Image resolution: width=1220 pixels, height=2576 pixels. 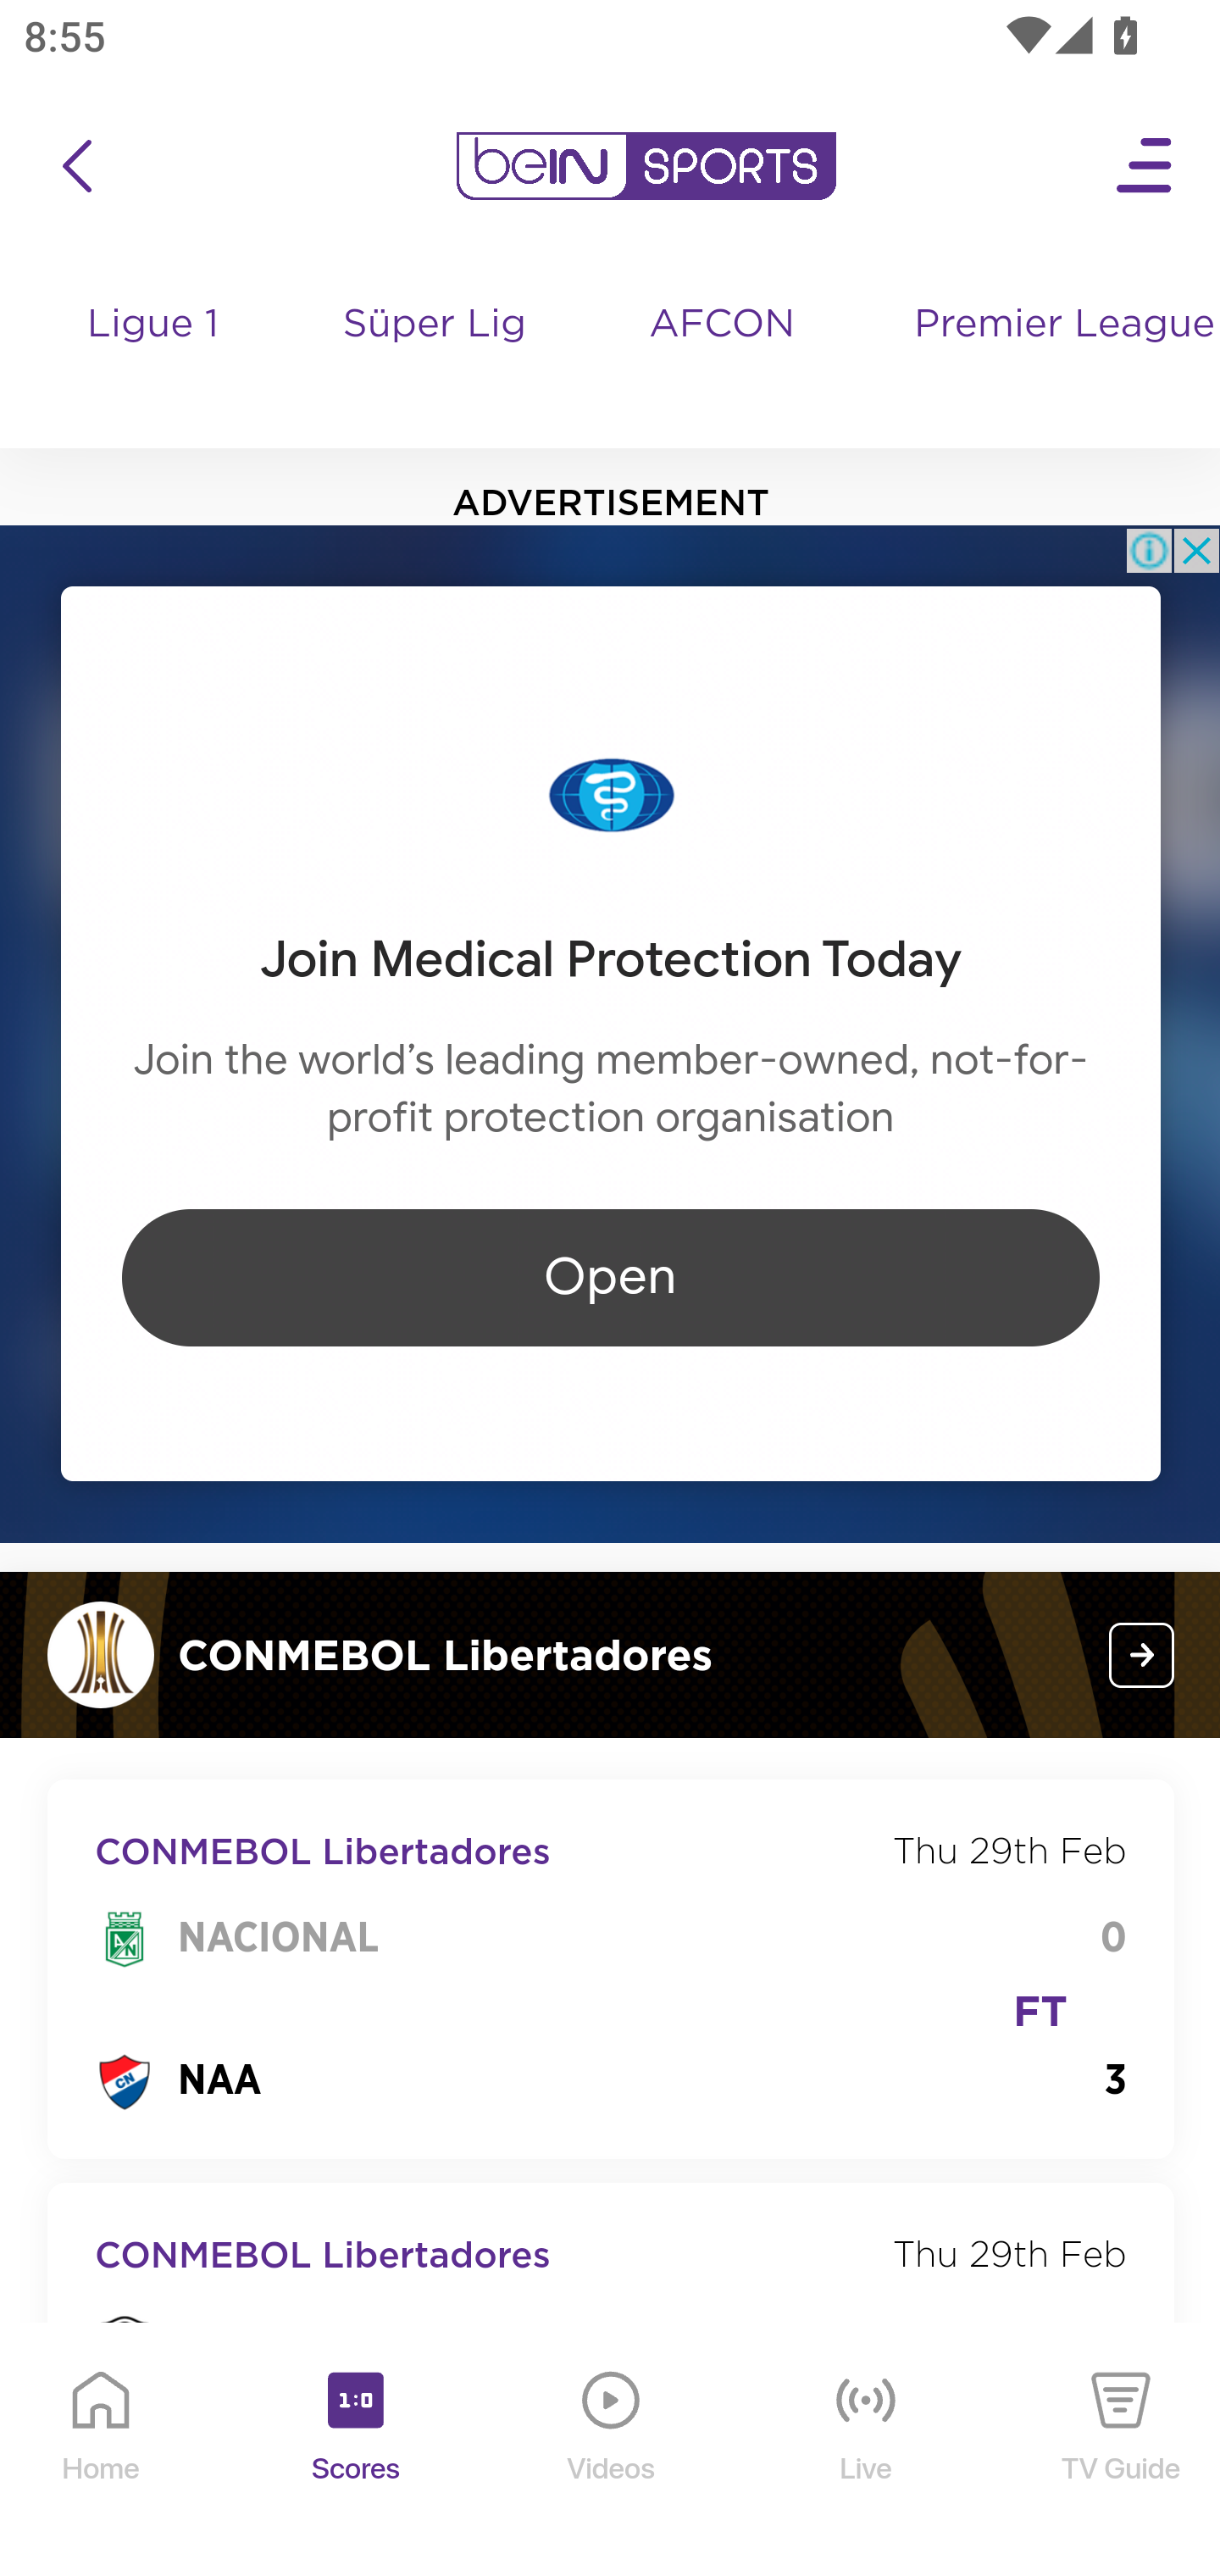 I want to click on Join Medical Protection Today, so click(x=610, y=959).